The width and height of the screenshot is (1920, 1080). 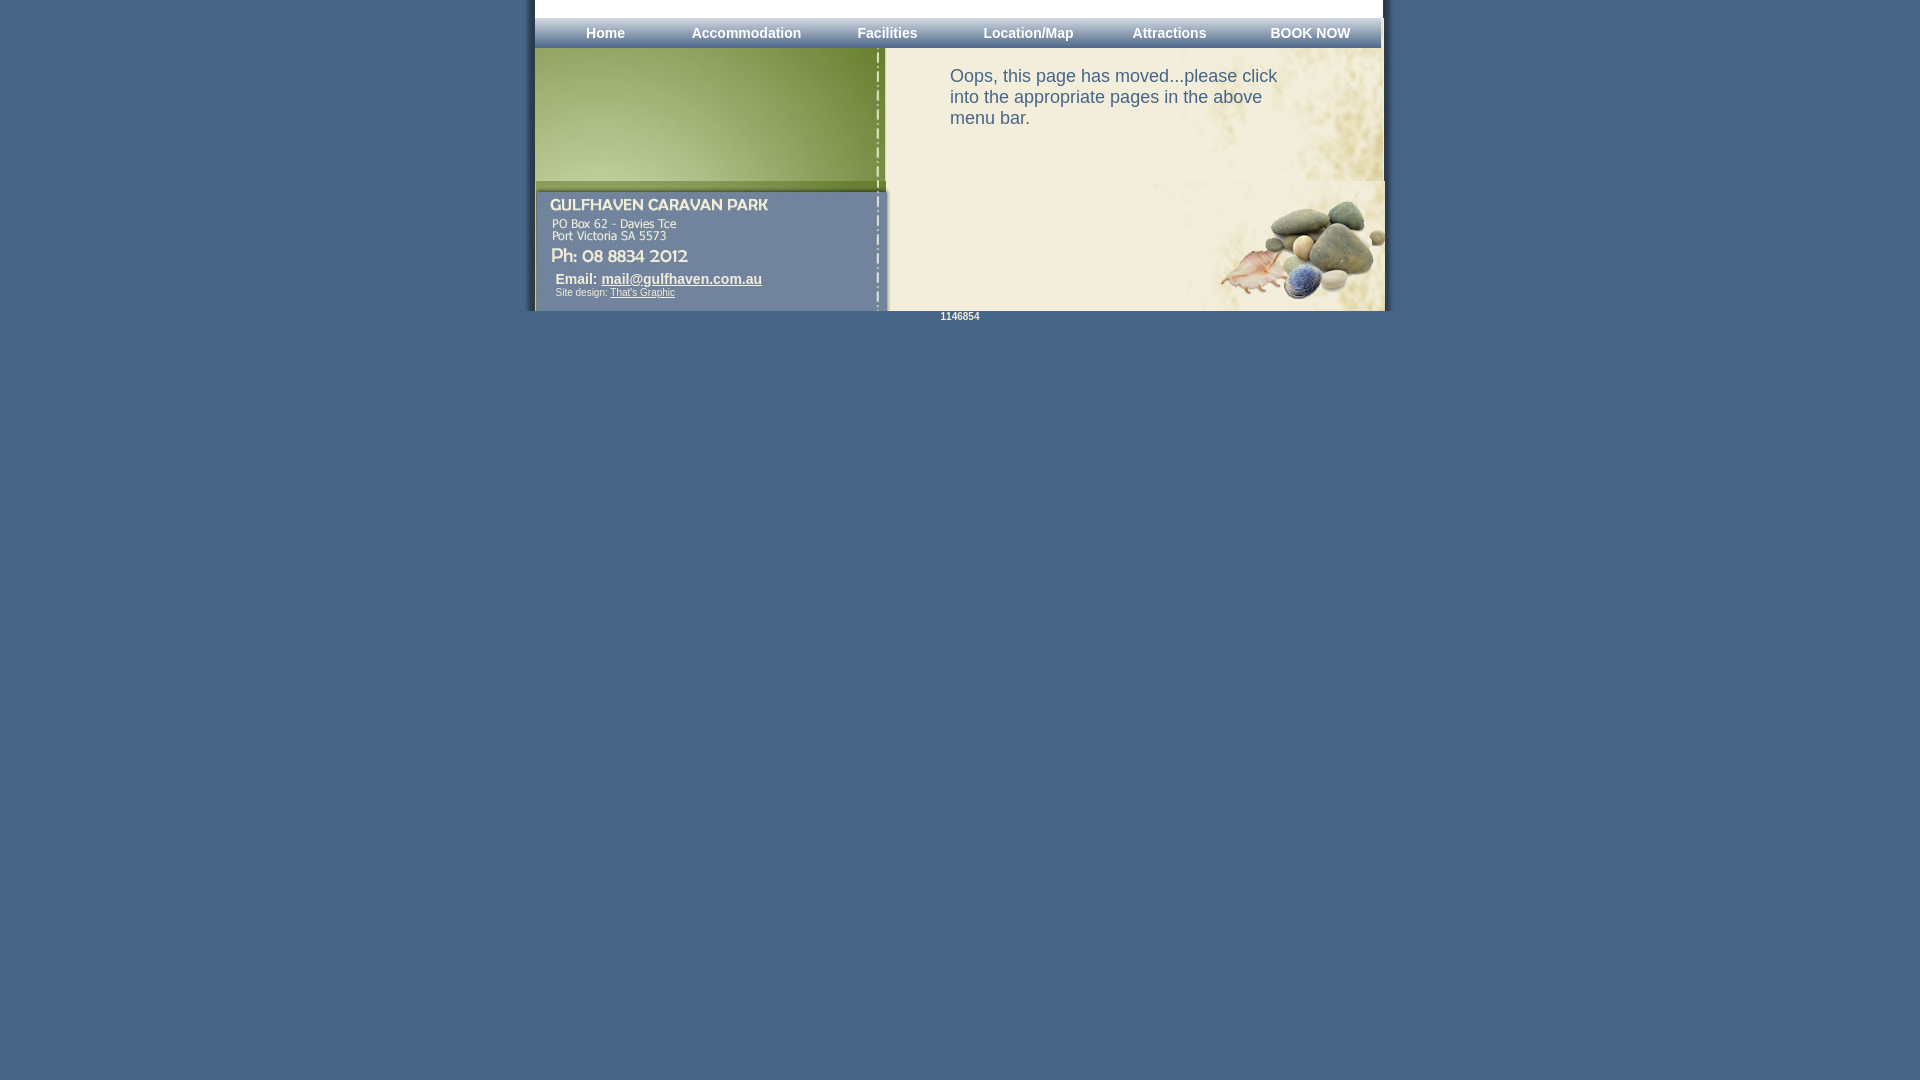 What do you see at coordinates (1028, 33) in the screenshot?
I see `Location/Map` at bounding box center [1028, 33].